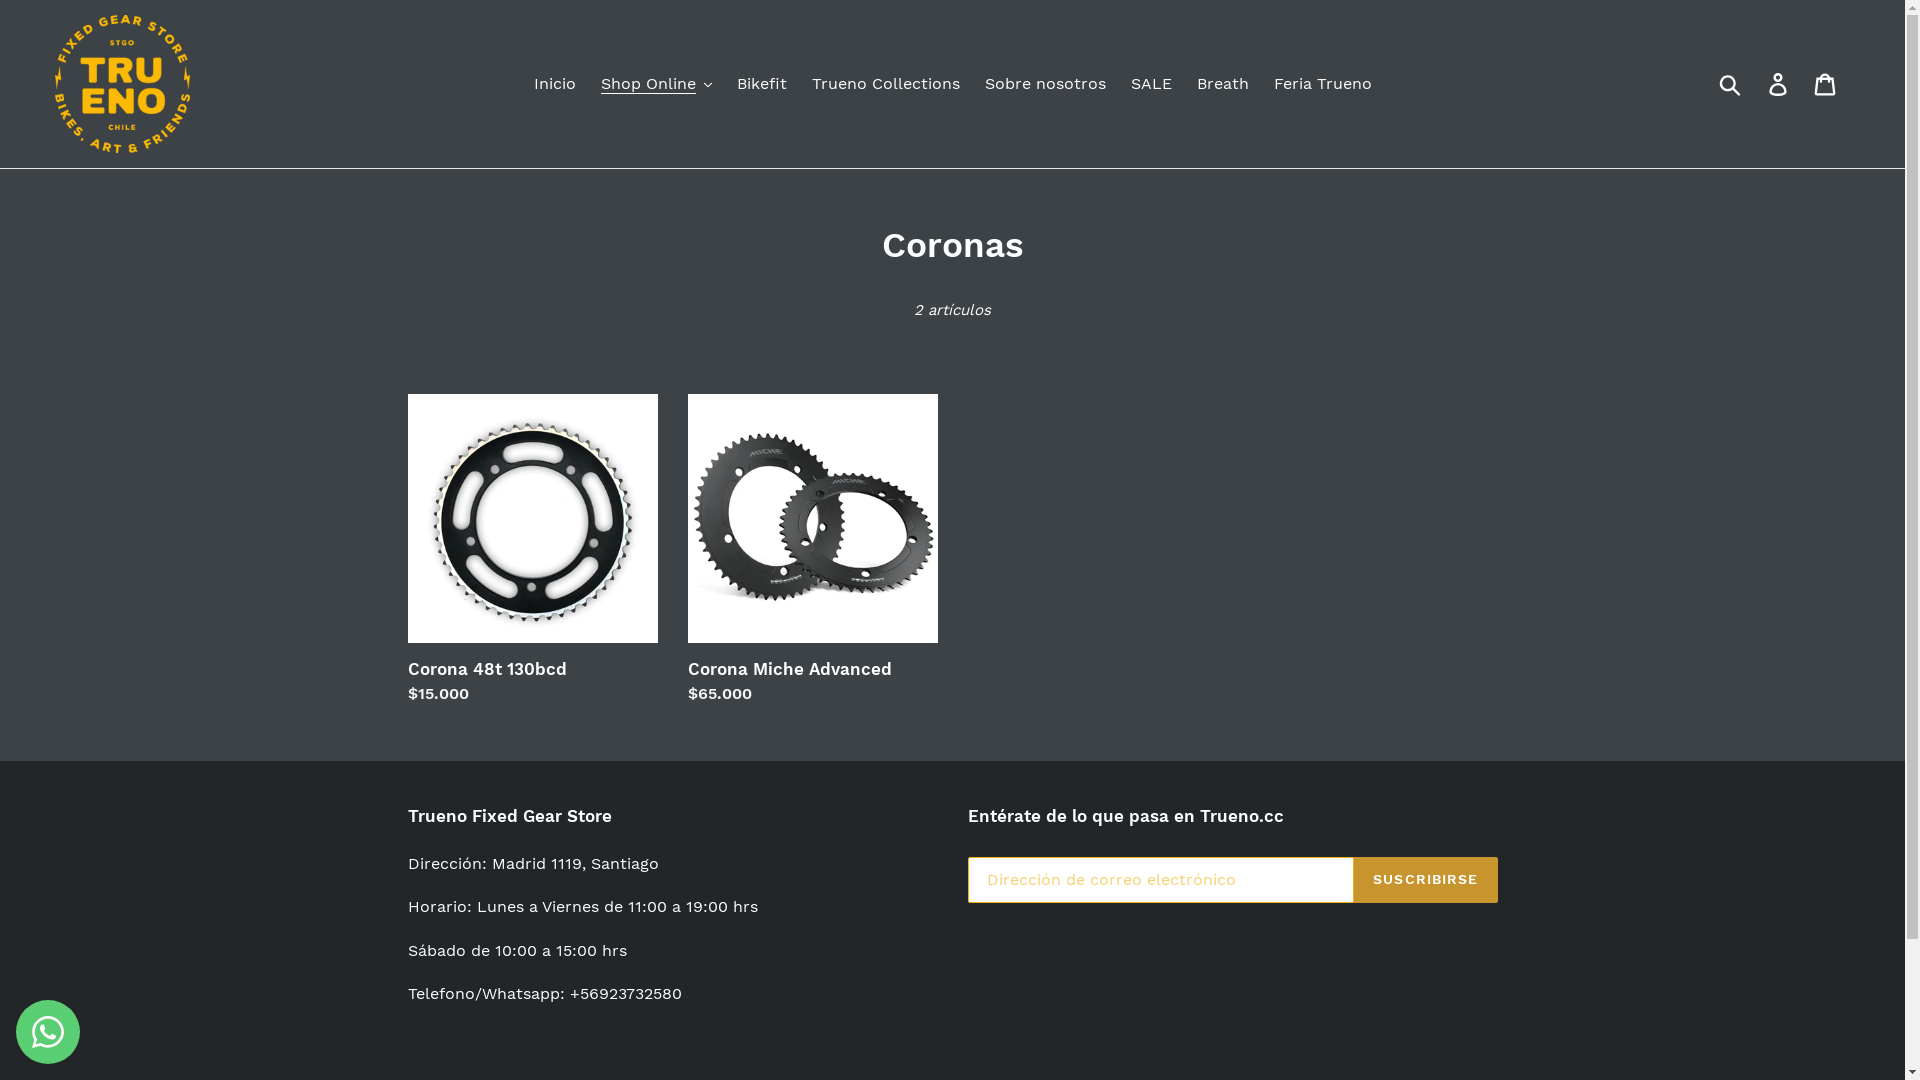 This screenshot has height=1080, width=1920. I want to click on Ingresar, so click(1780, 84).